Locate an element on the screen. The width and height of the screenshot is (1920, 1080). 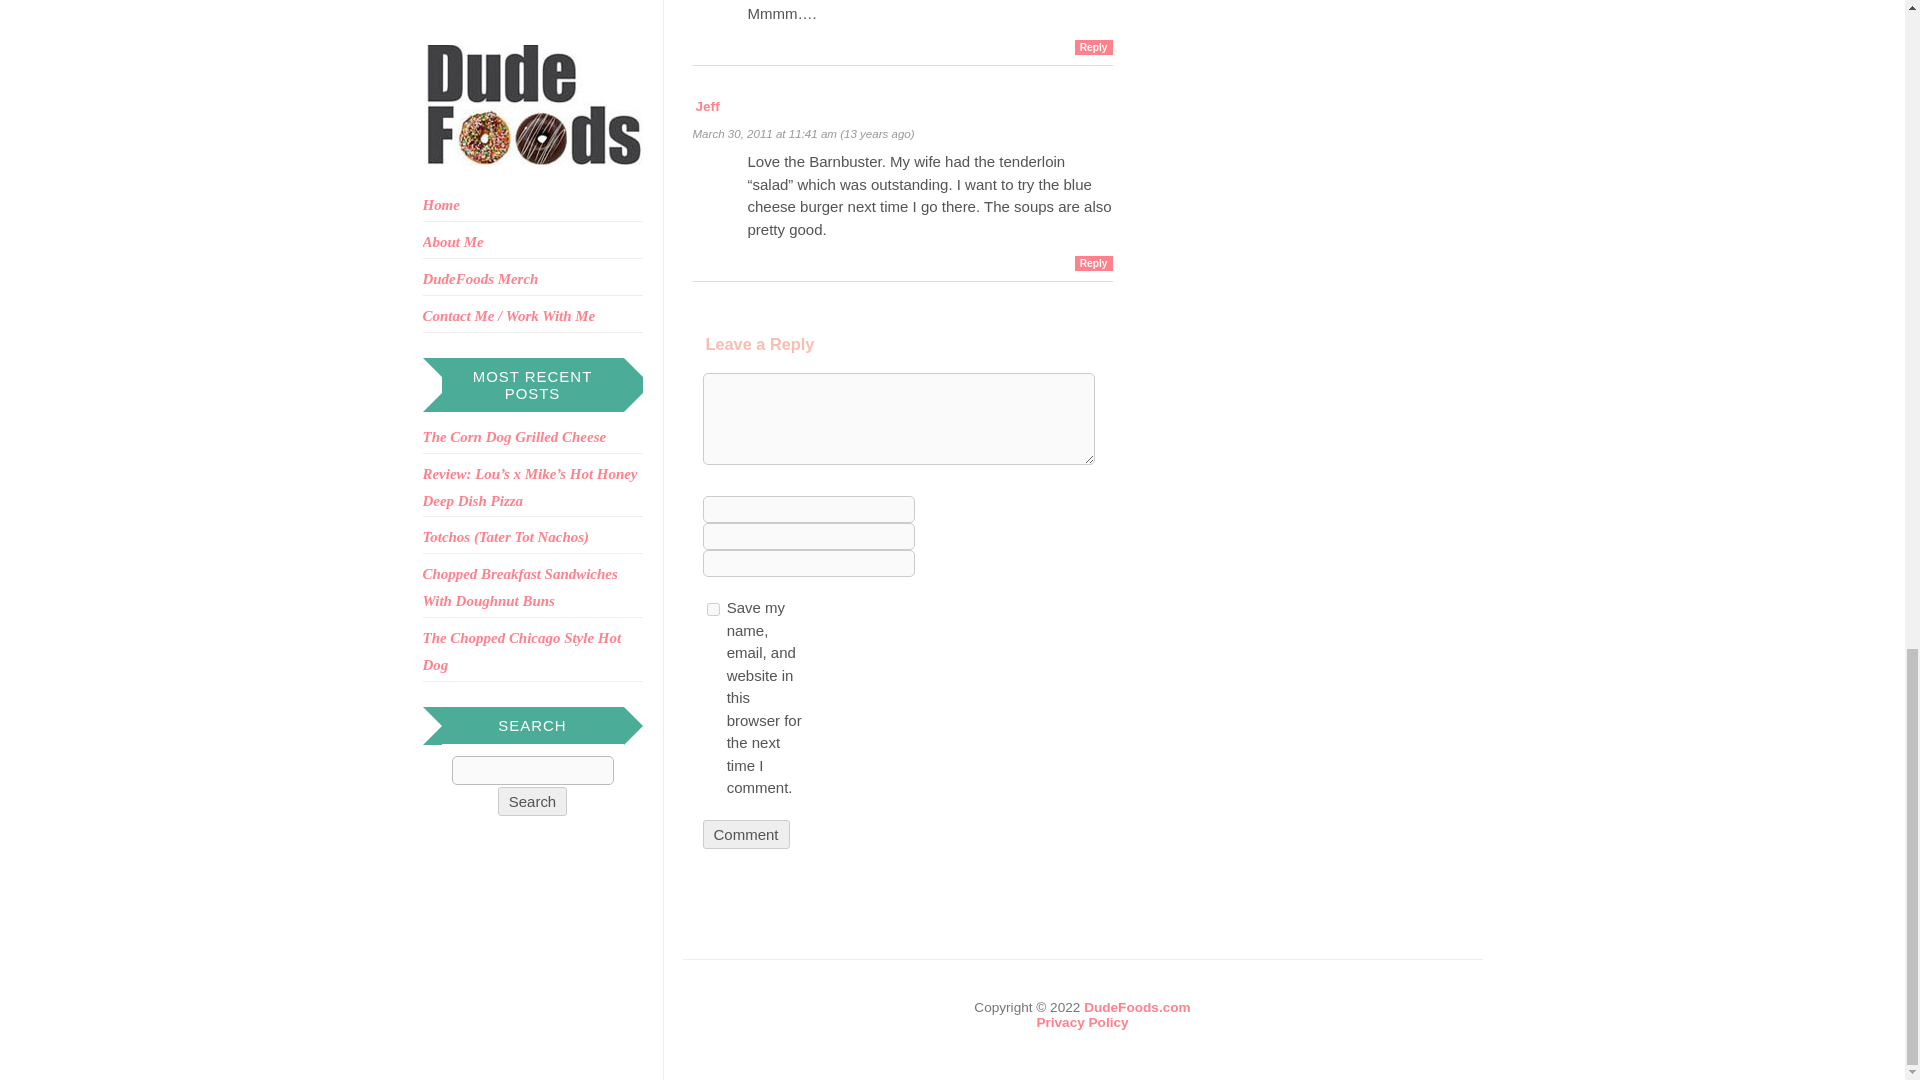
Jeff is located at coordinates (708, 106).